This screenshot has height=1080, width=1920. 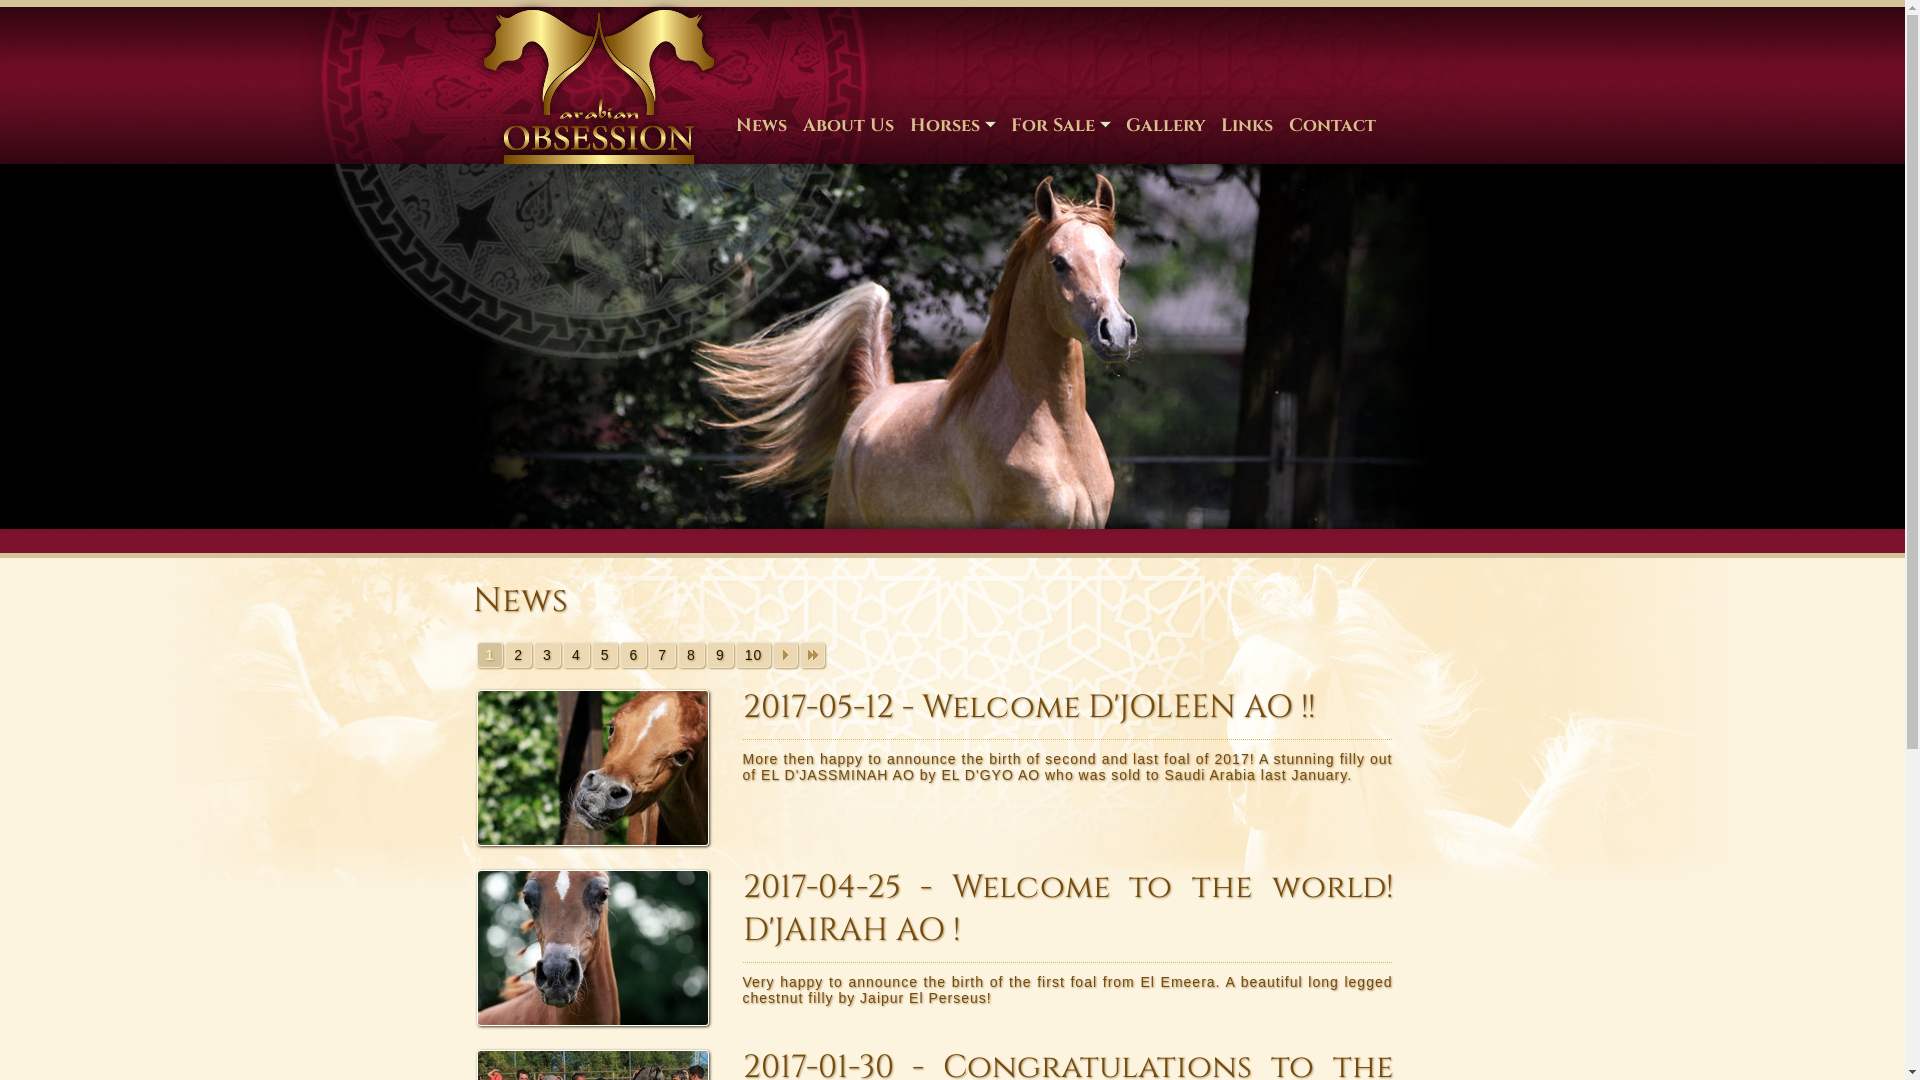 I want to click on 8, so click(x=692, y=655).